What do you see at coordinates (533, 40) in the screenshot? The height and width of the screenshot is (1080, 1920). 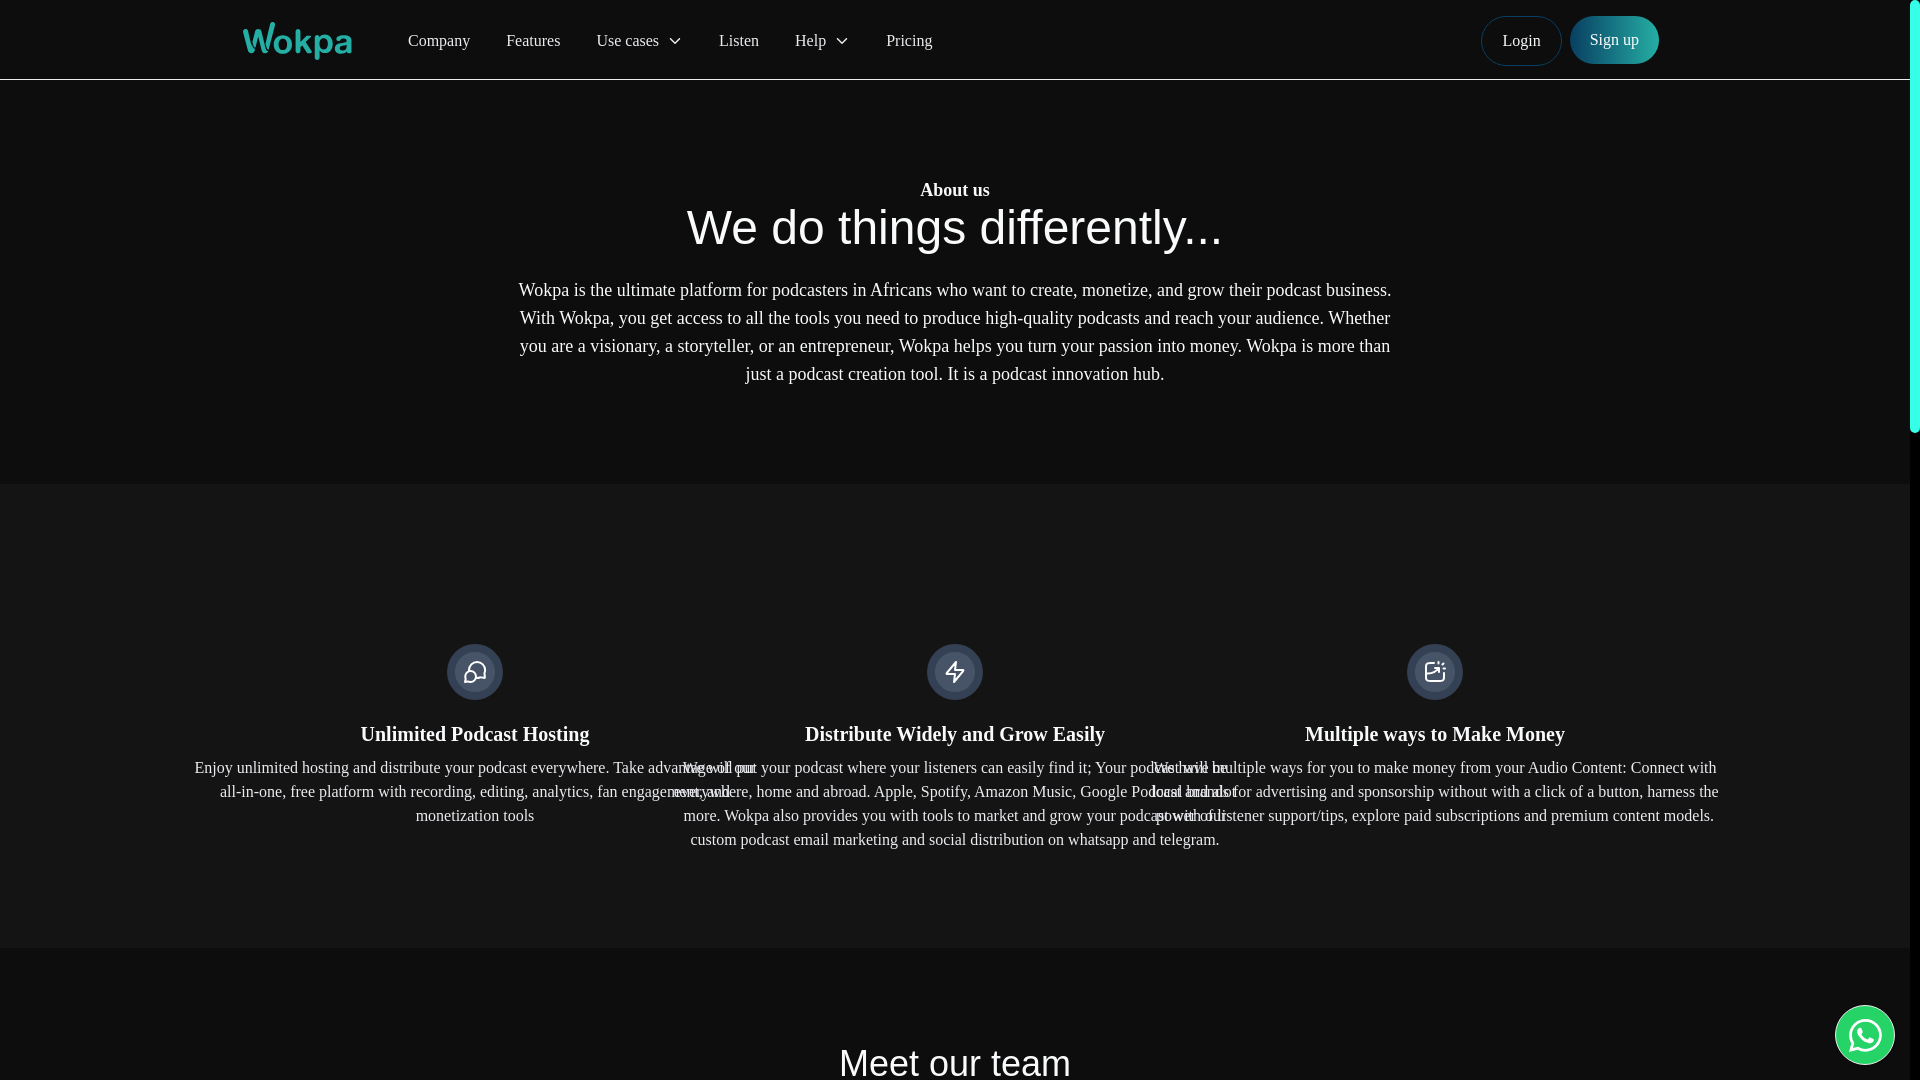 I see `Features` at bounding box center [533, 40].